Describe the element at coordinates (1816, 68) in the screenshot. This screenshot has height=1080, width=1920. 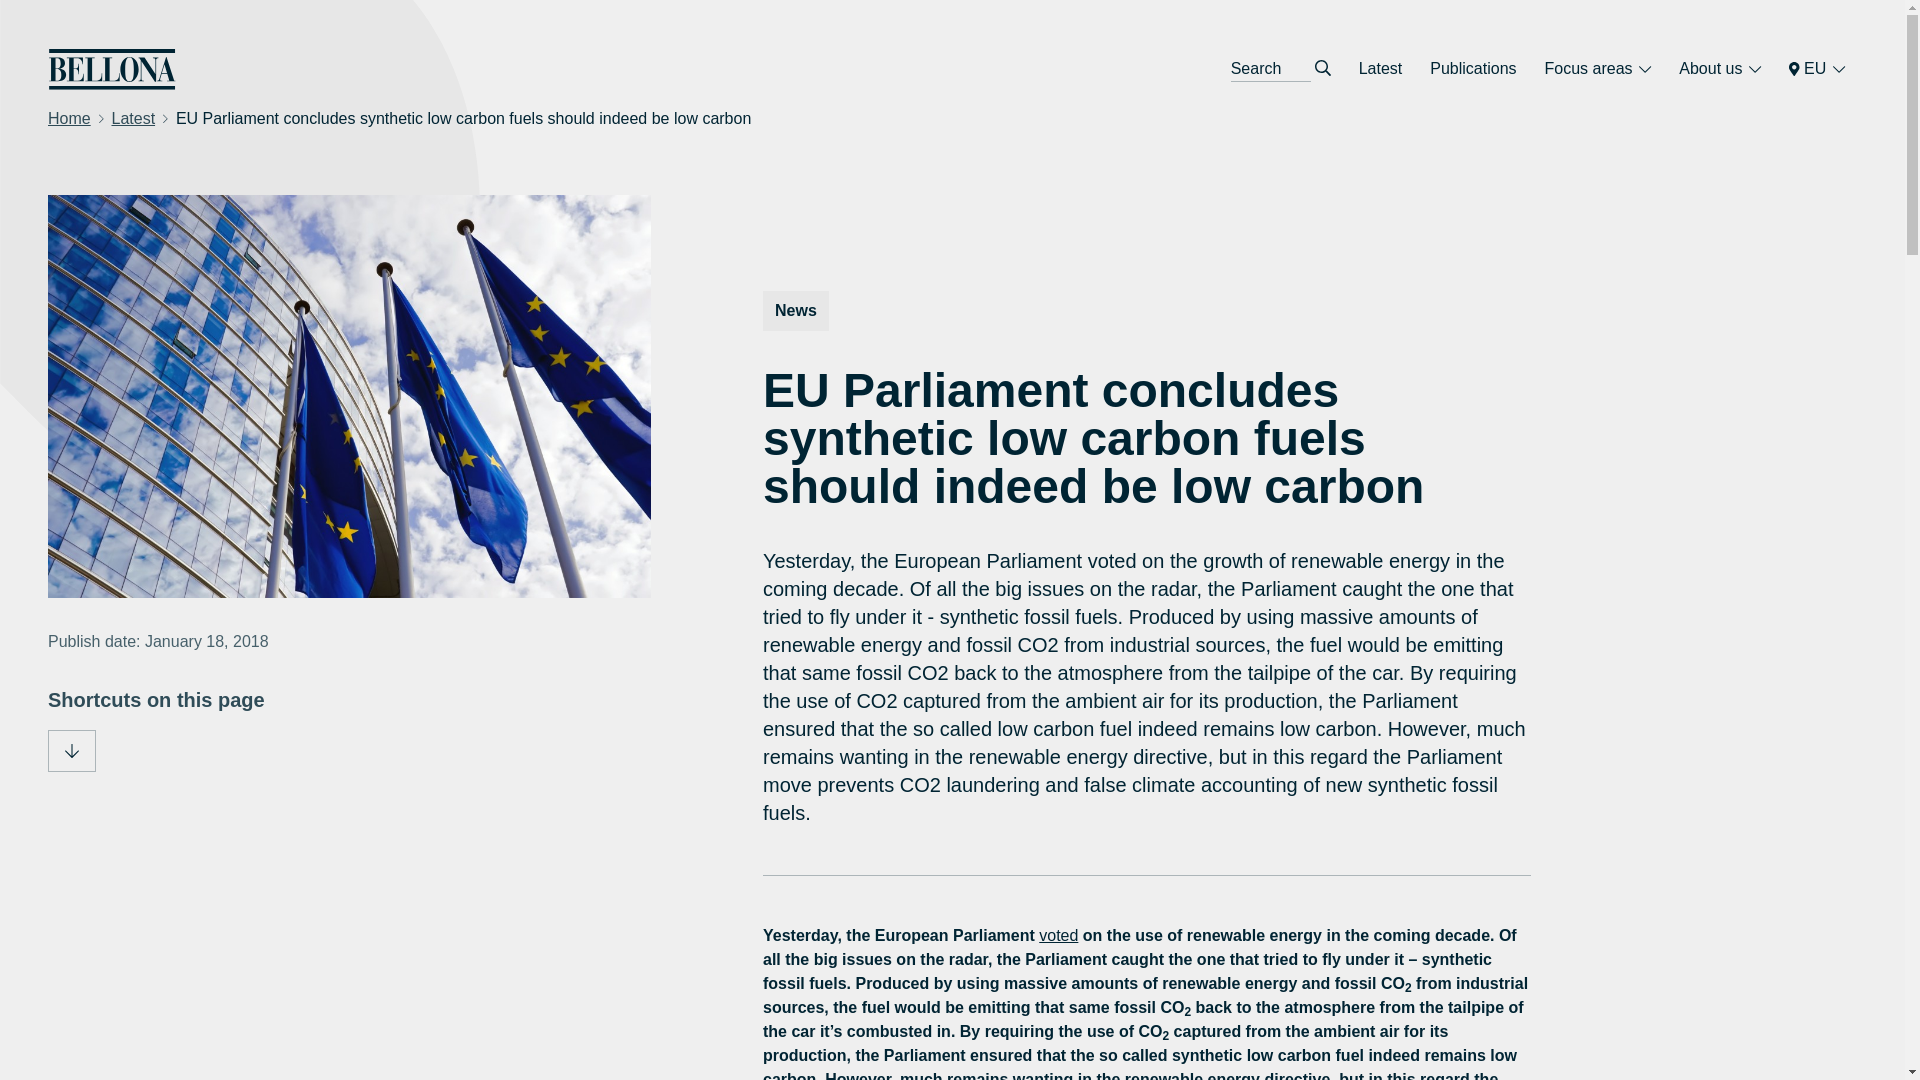
I see `EU` at that location.